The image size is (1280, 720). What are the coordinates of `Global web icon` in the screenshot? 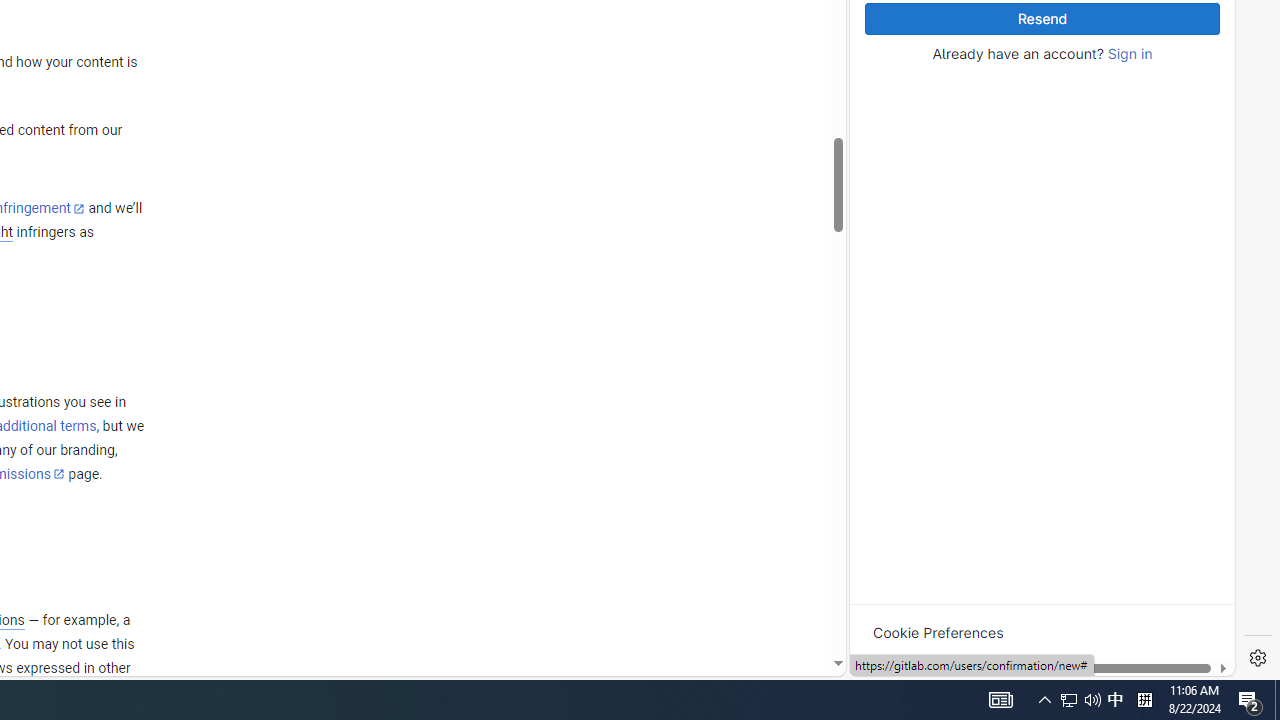 It's located at (888, 403).